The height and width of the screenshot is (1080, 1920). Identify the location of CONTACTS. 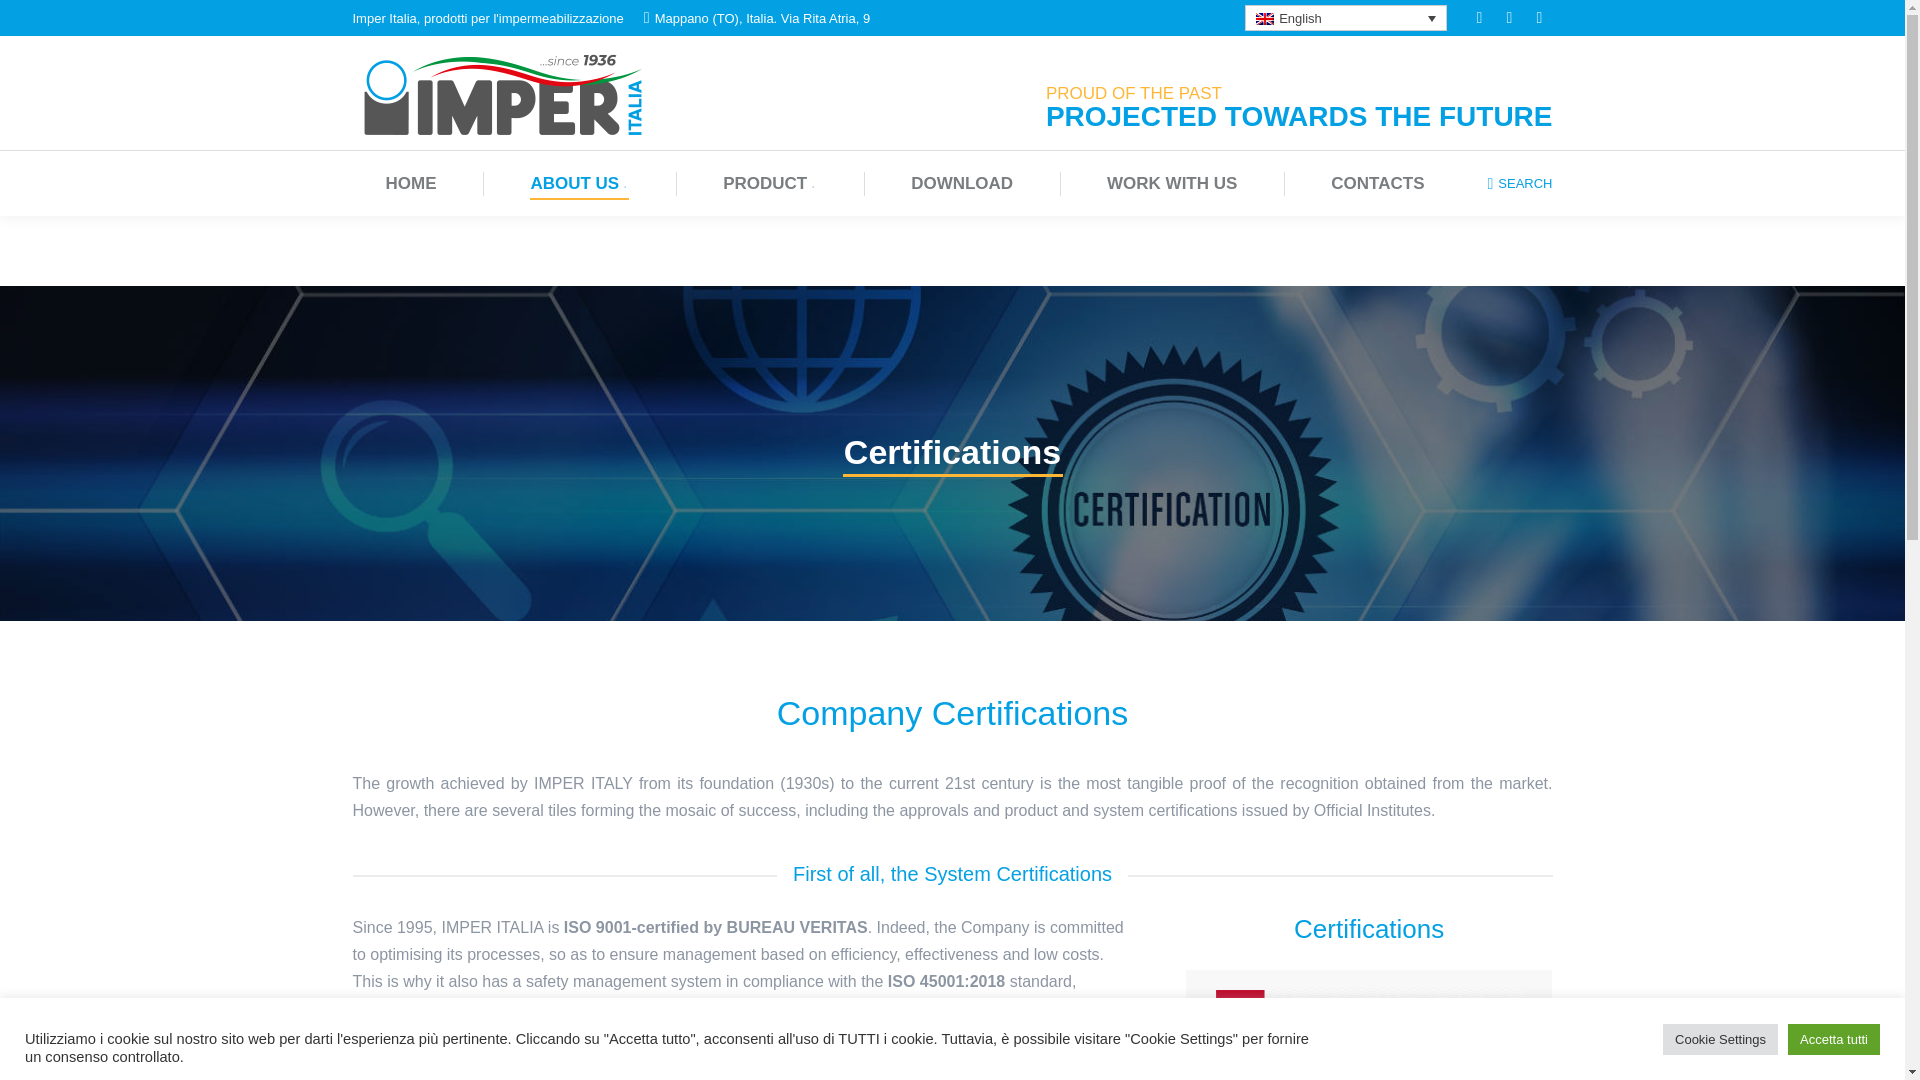
(1377, 182).